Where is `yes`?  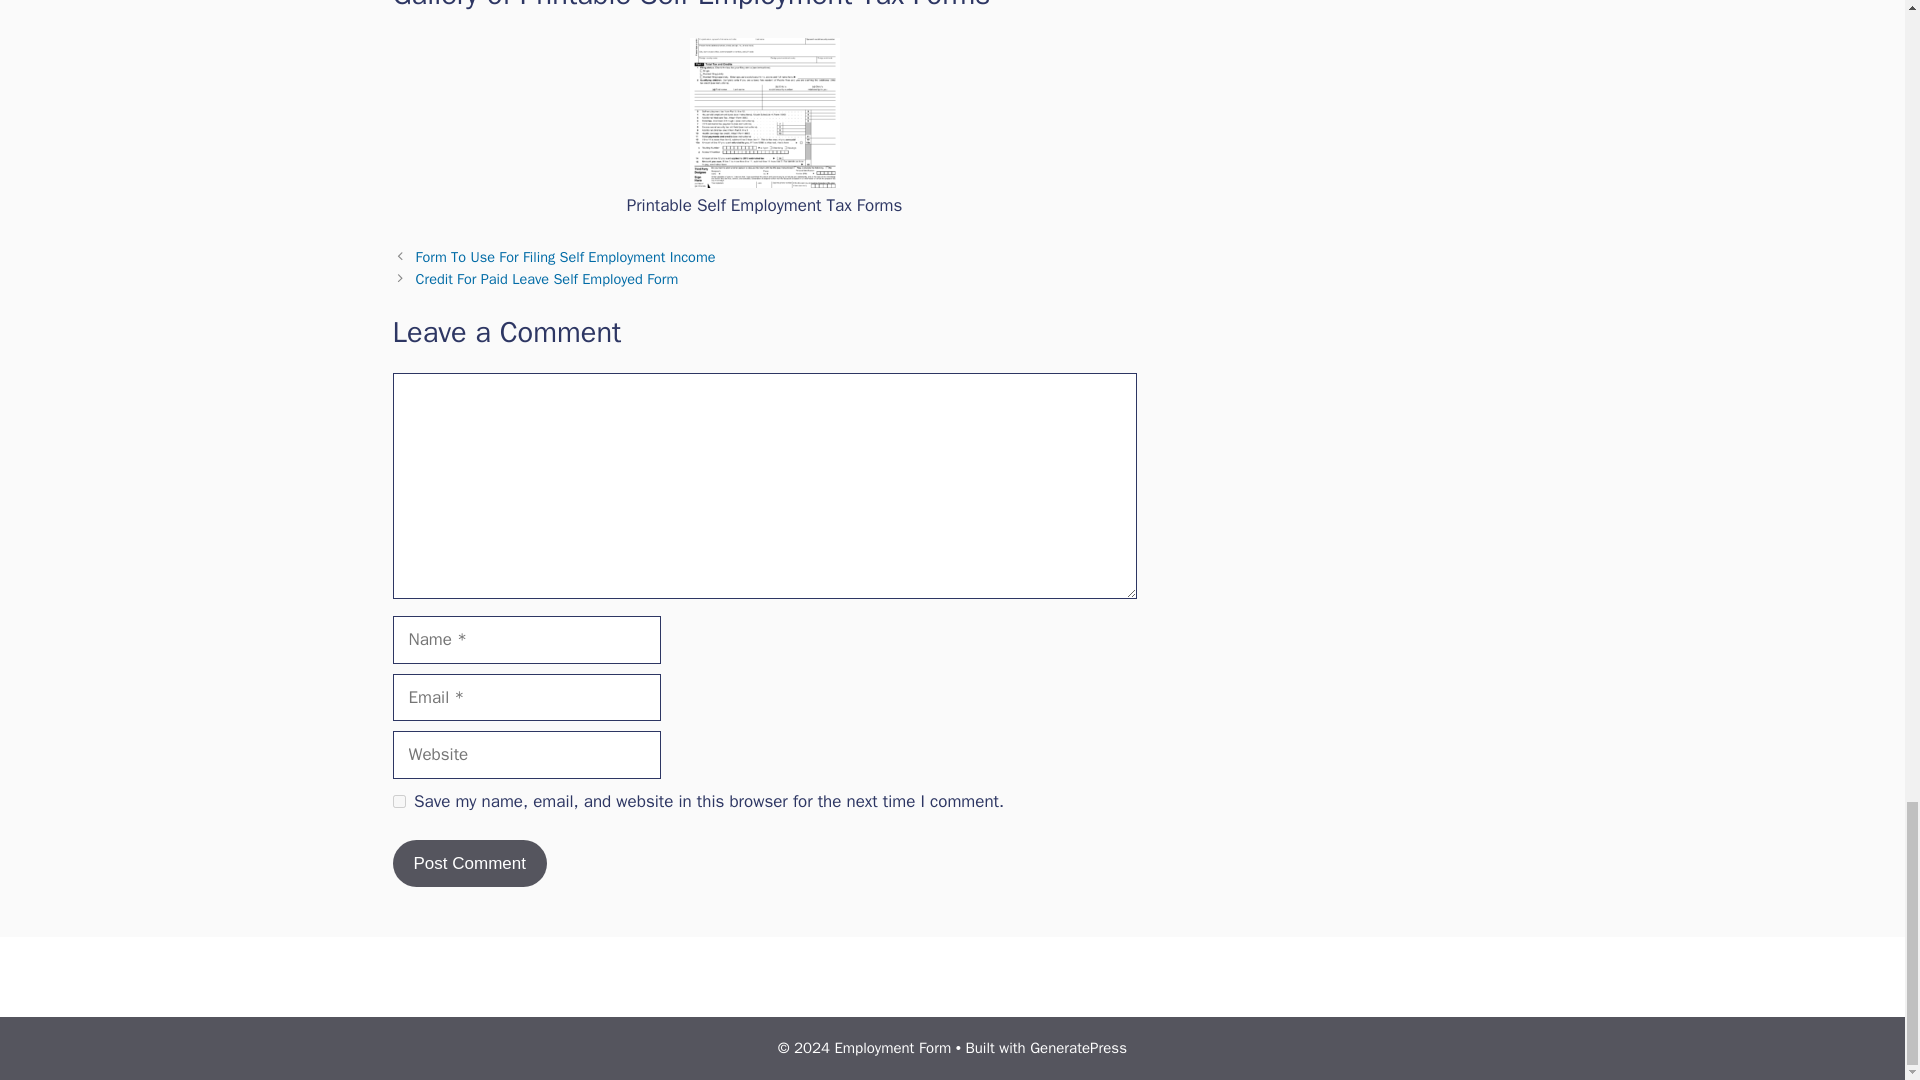
yes is located at coordinates (398, 800).